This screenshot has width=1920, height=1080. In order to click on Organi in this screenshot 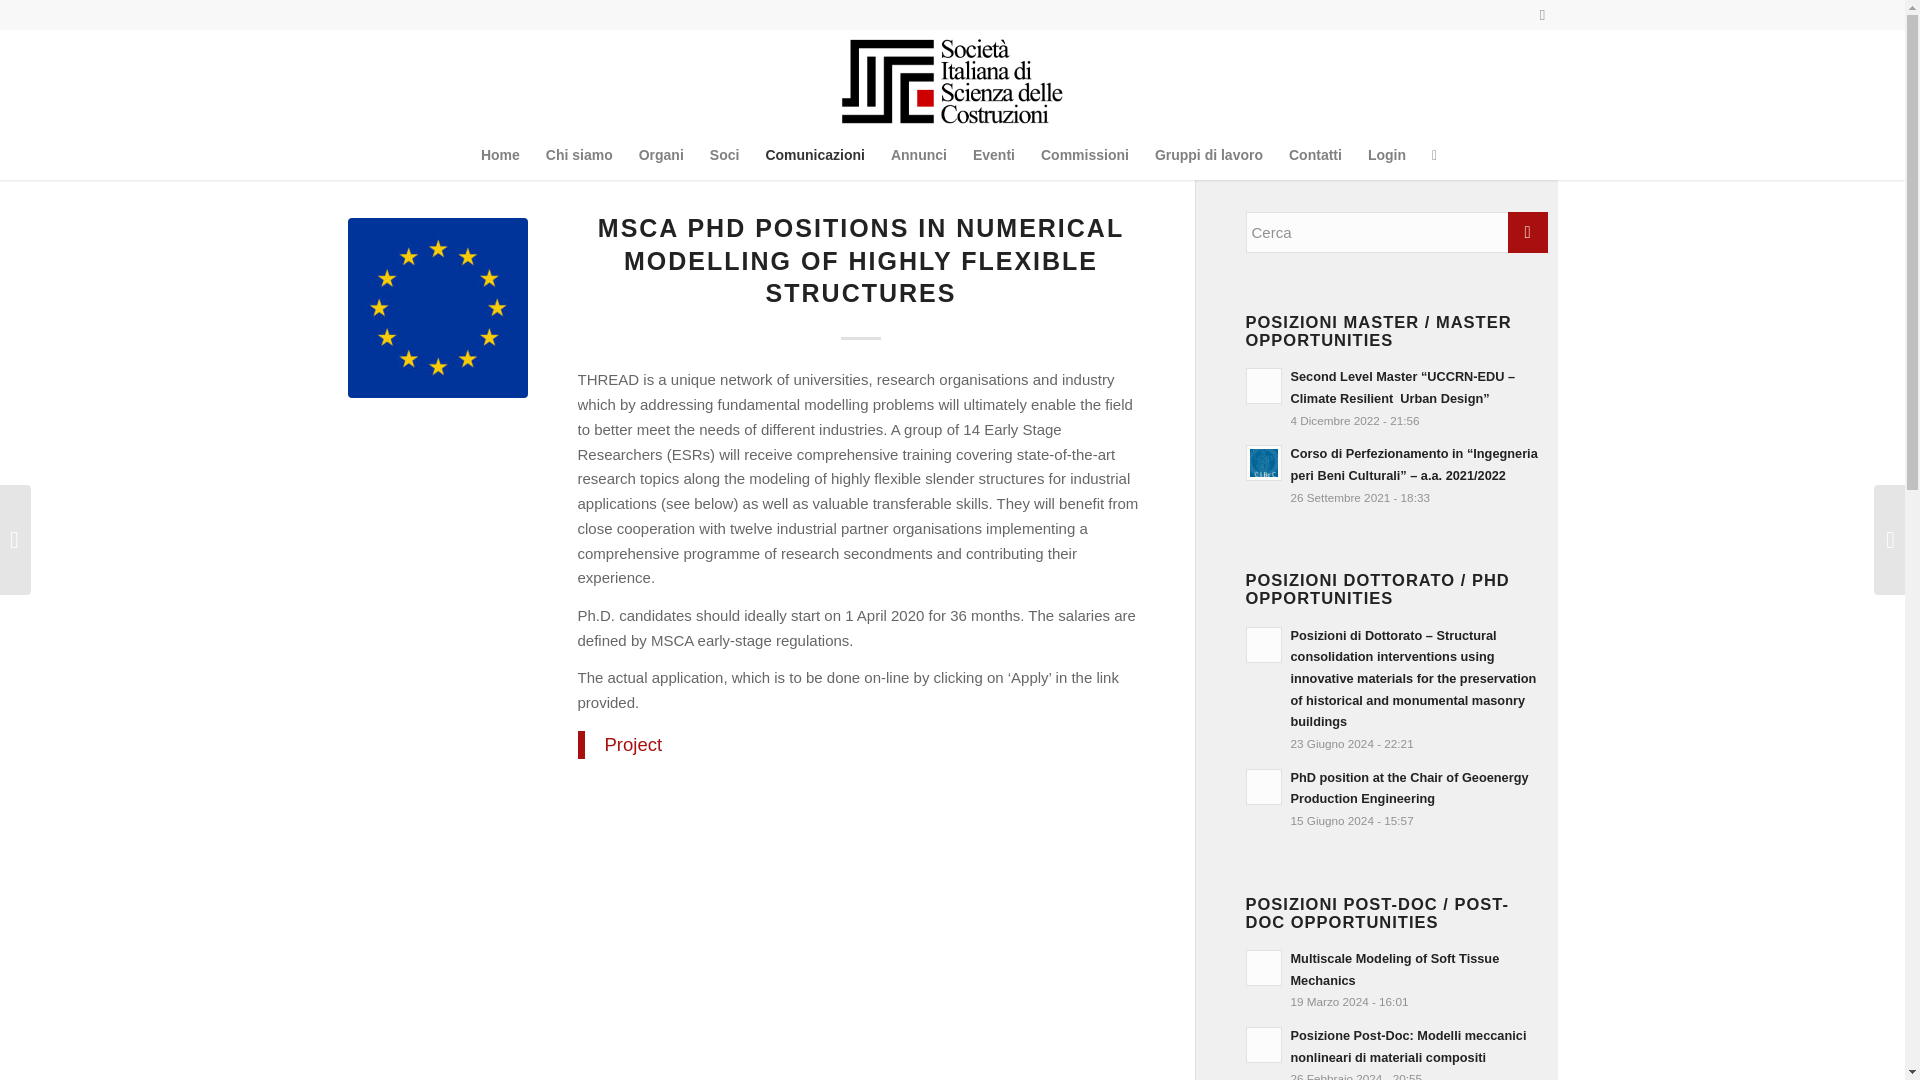, I will do `click(660, 154)`.